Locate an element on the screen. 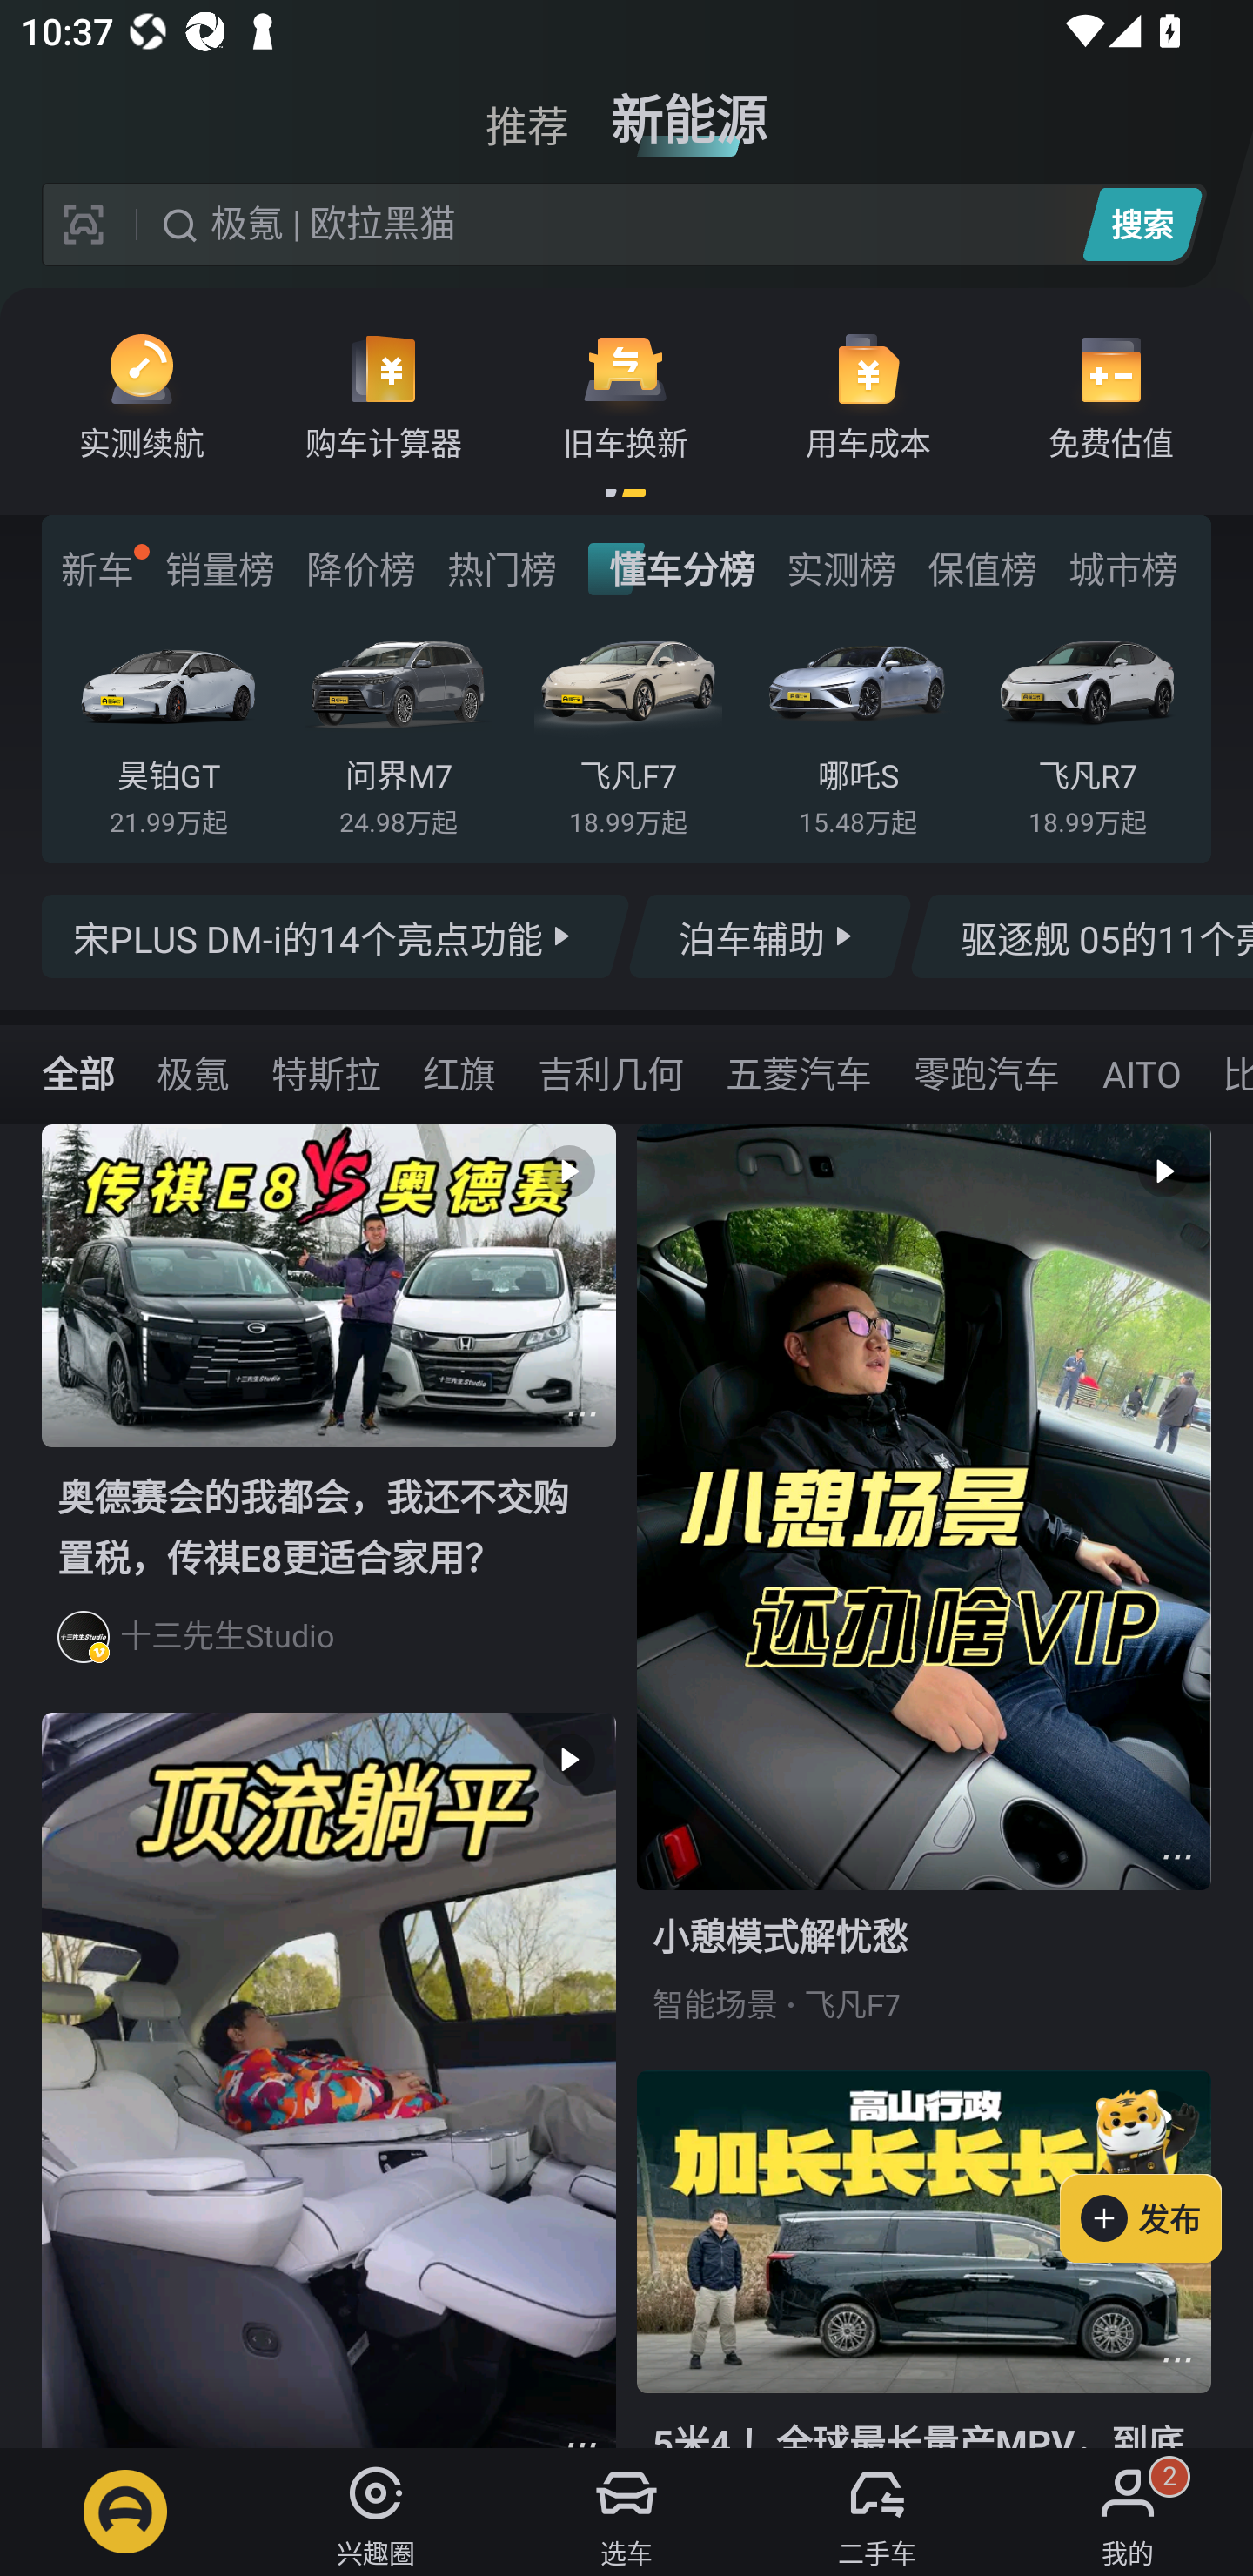 This screenshot has height=2576, width=1253. AITO is located at coordinates (1140, 1072).